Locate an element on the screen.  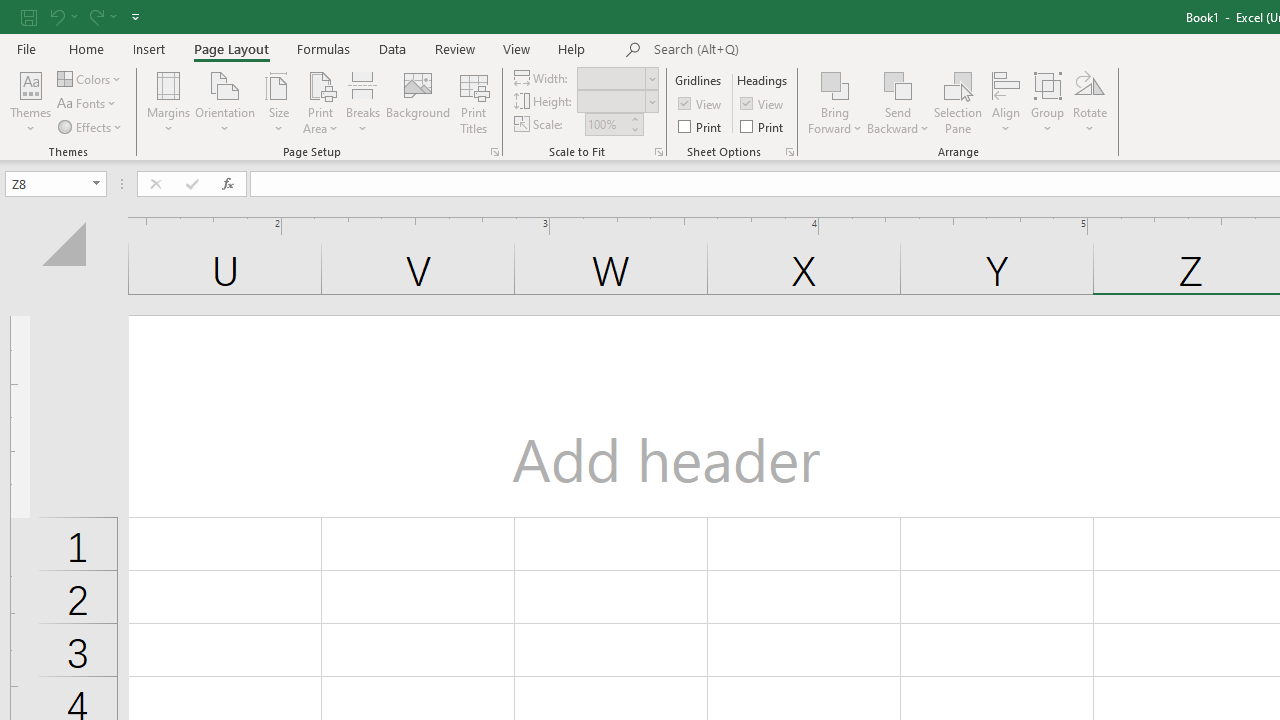
Size is located at coordinates (278, 102).